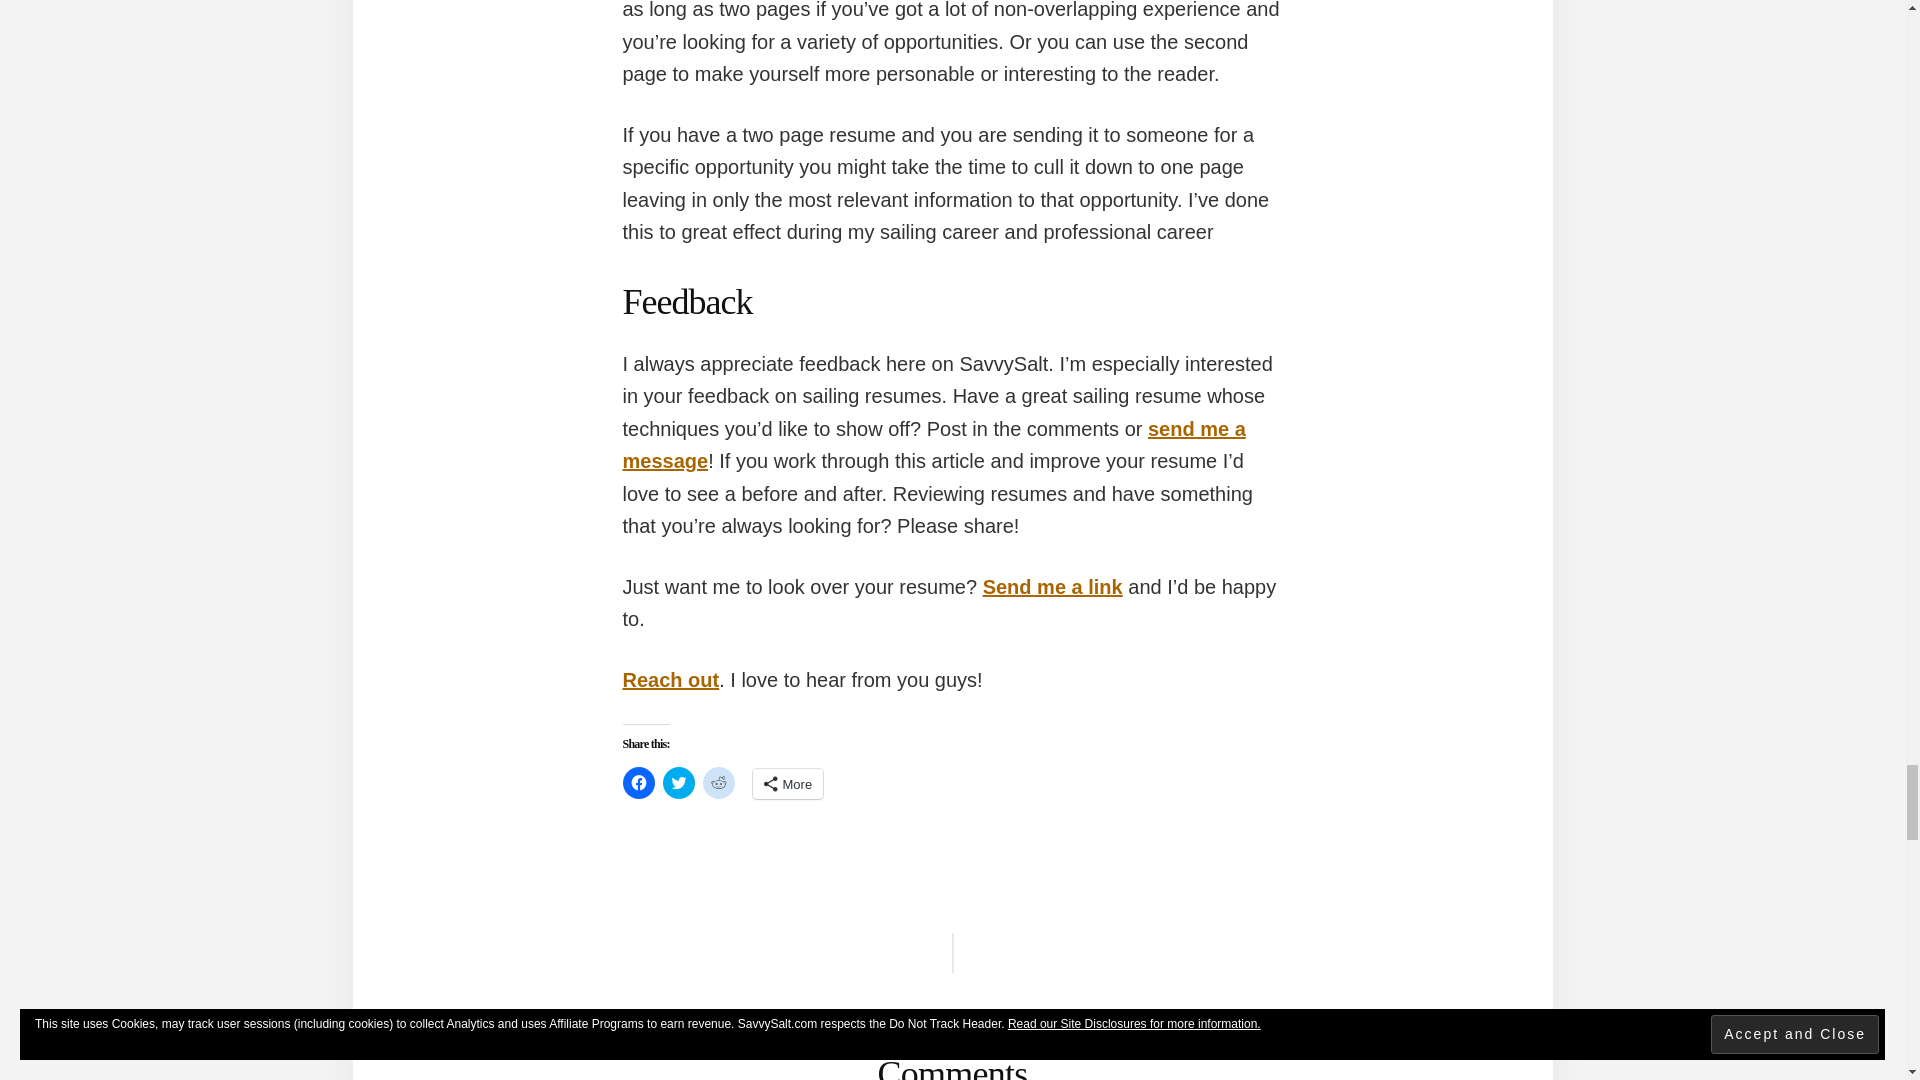 The height and width of the screenshot is (1080, 1920). I want to click on Reach out, so click(670, 680).